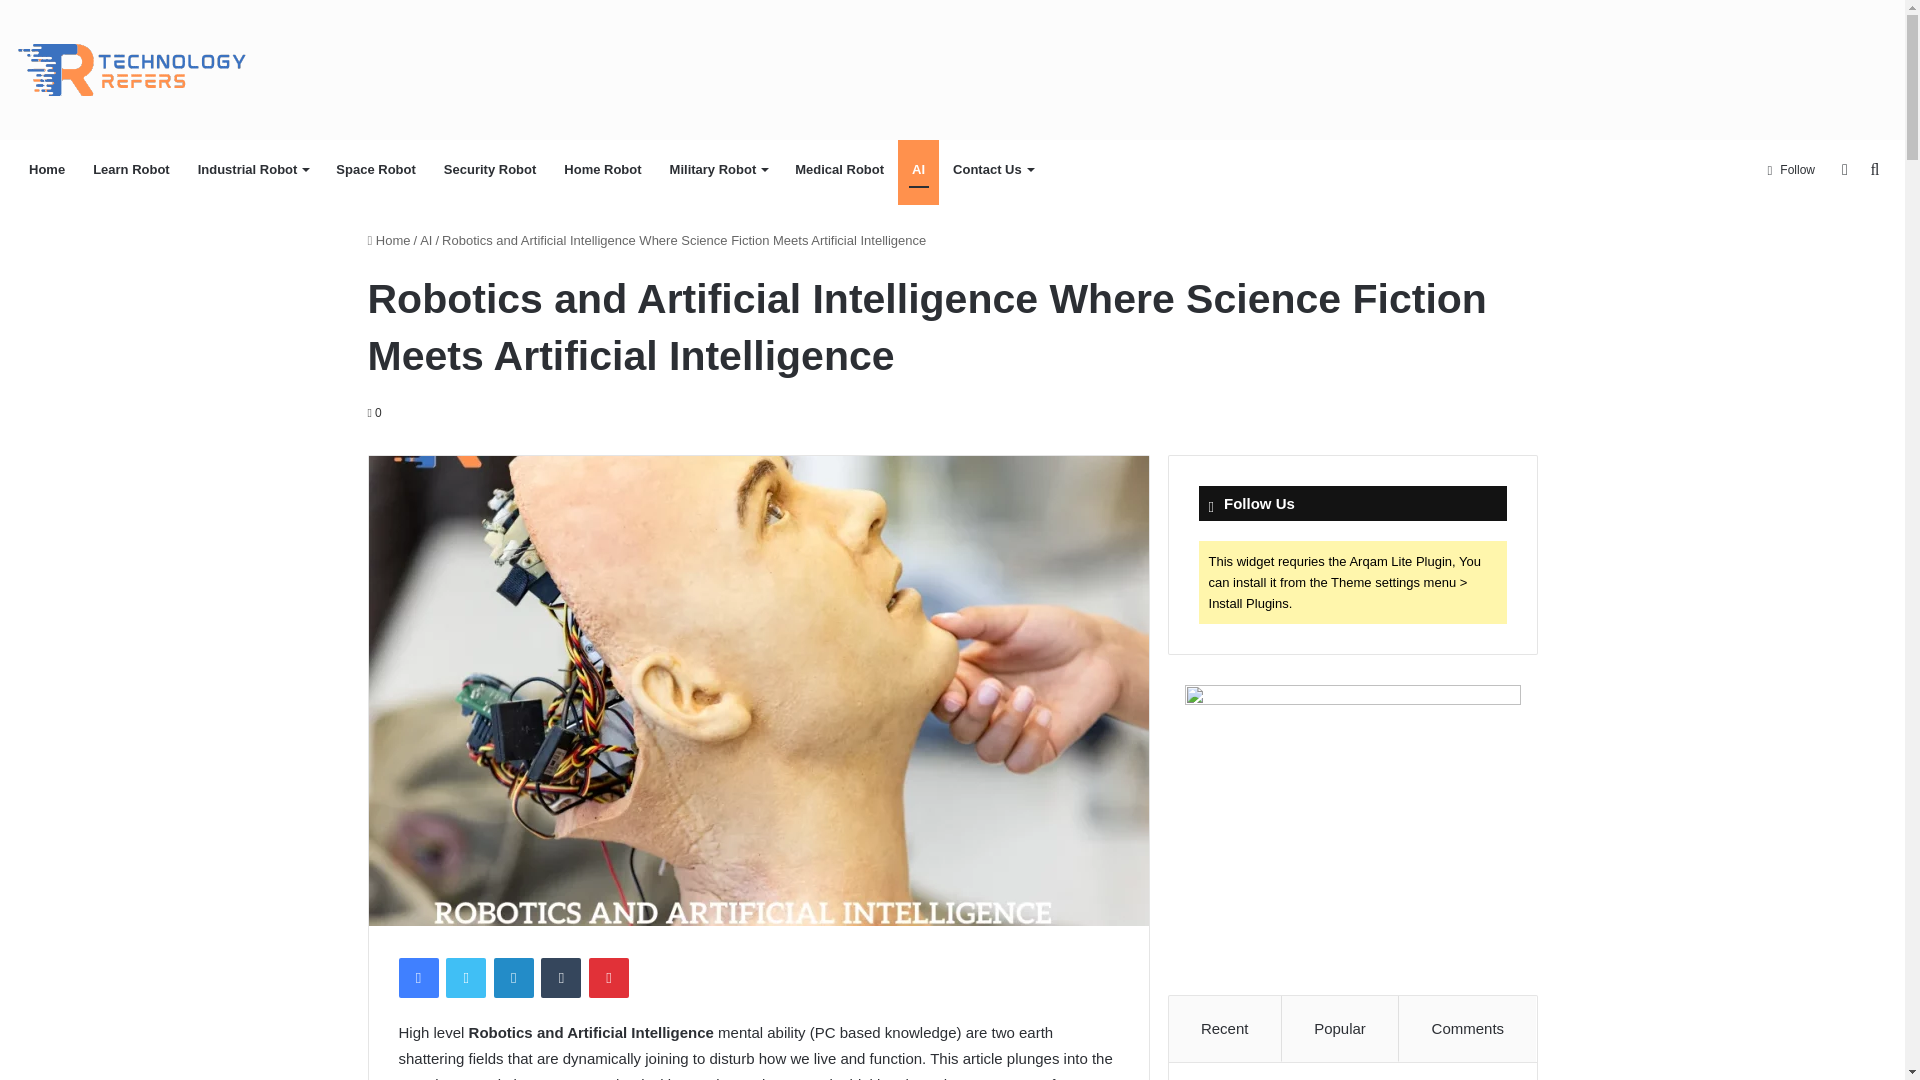 The height and width of the screenshot is (1080, 1920). What do you see at coordinates (490, 170) in the screenshot?
I see `Security Robot` at bounding box center [490, 170].